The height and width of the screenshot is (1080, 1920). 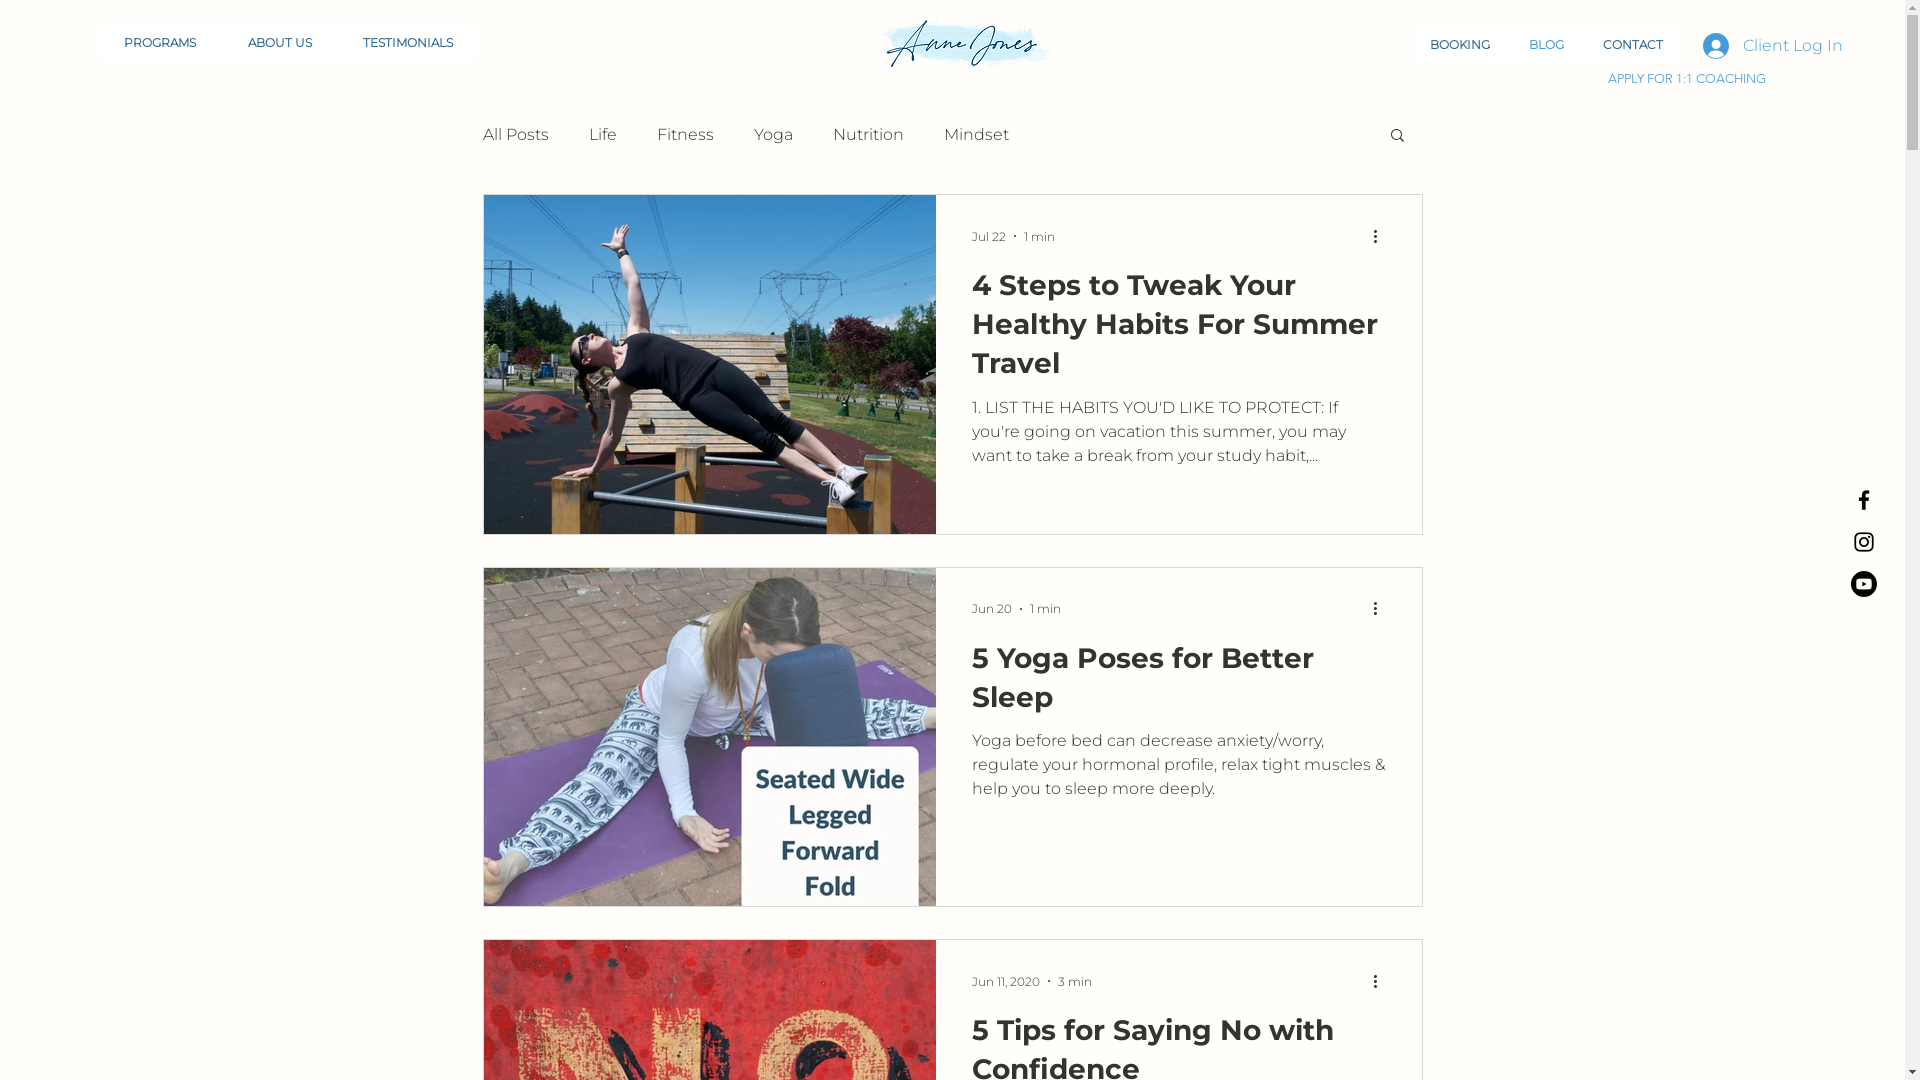 I want to click on Mindset, so click(x=976, y=134).